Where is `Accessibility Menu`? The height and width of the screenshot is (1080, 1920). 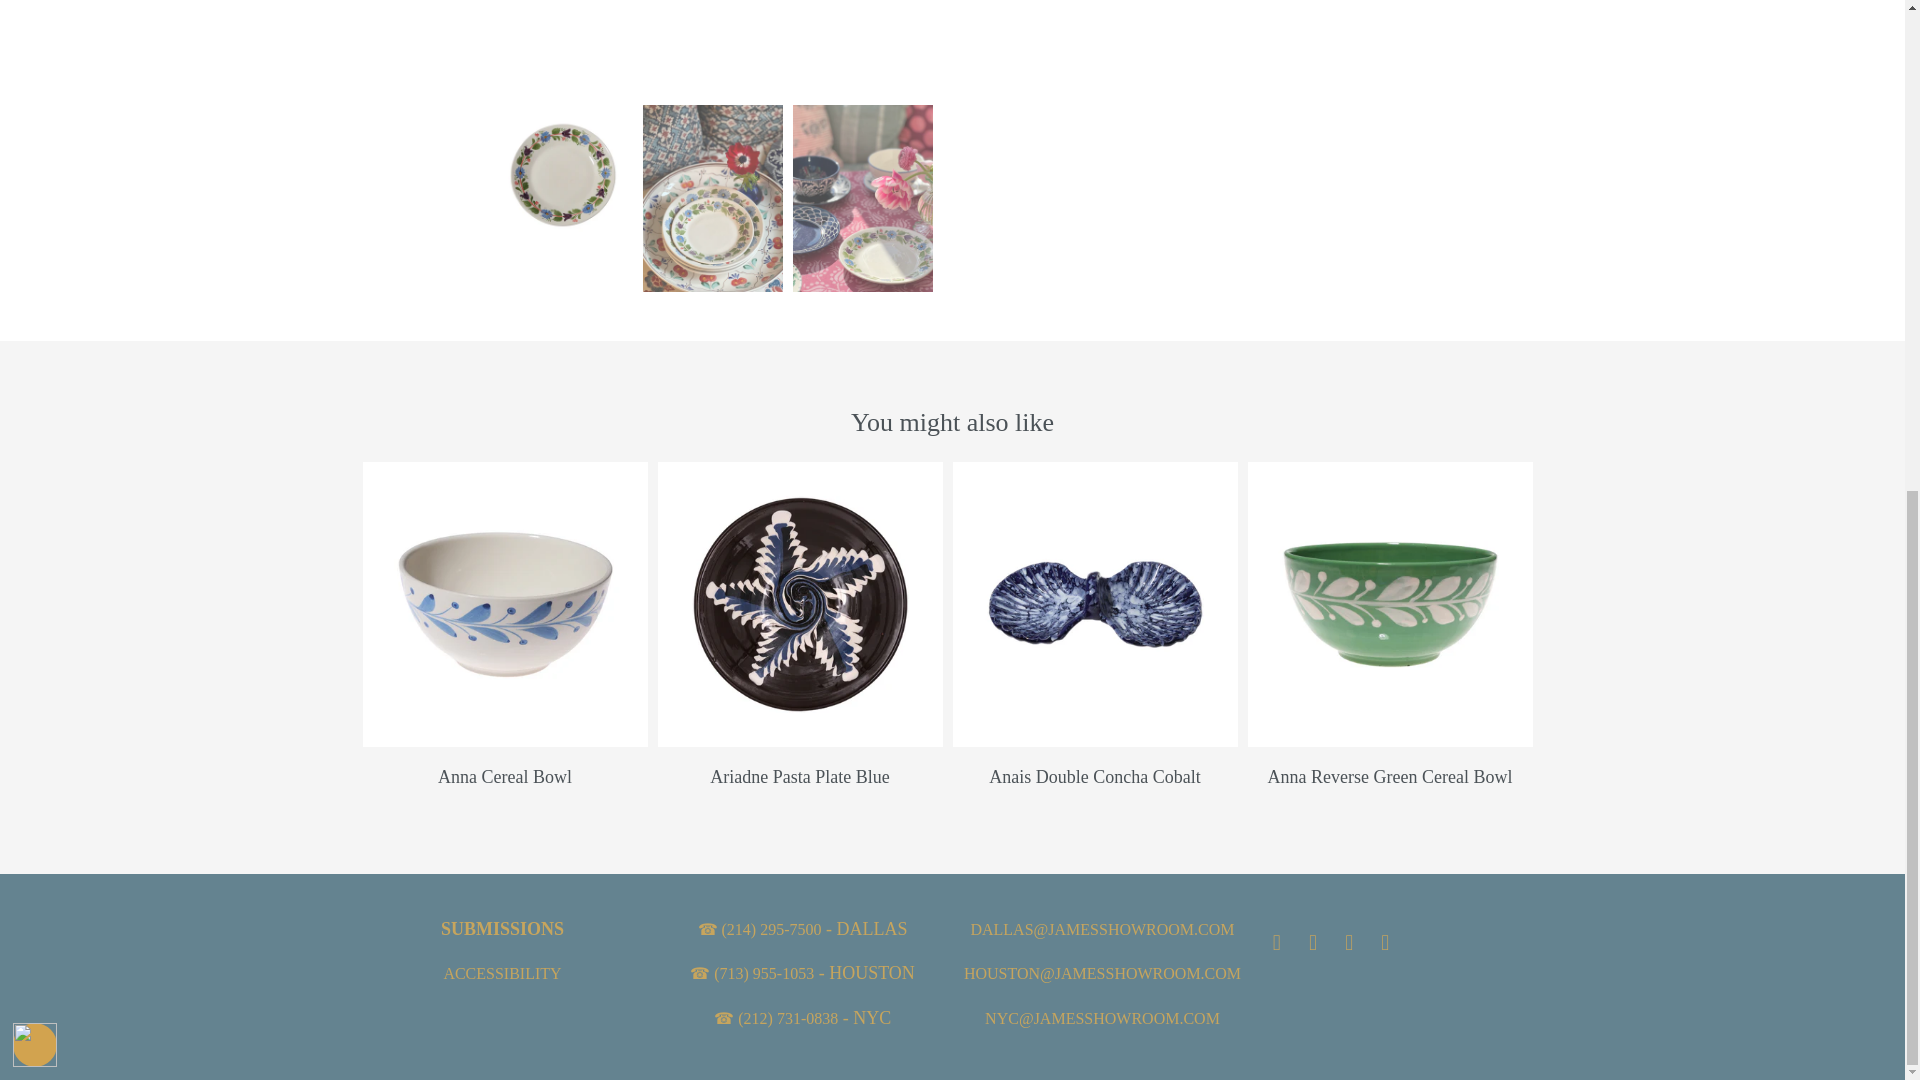
Accessibility Menu is located at coordinates (35, 148).